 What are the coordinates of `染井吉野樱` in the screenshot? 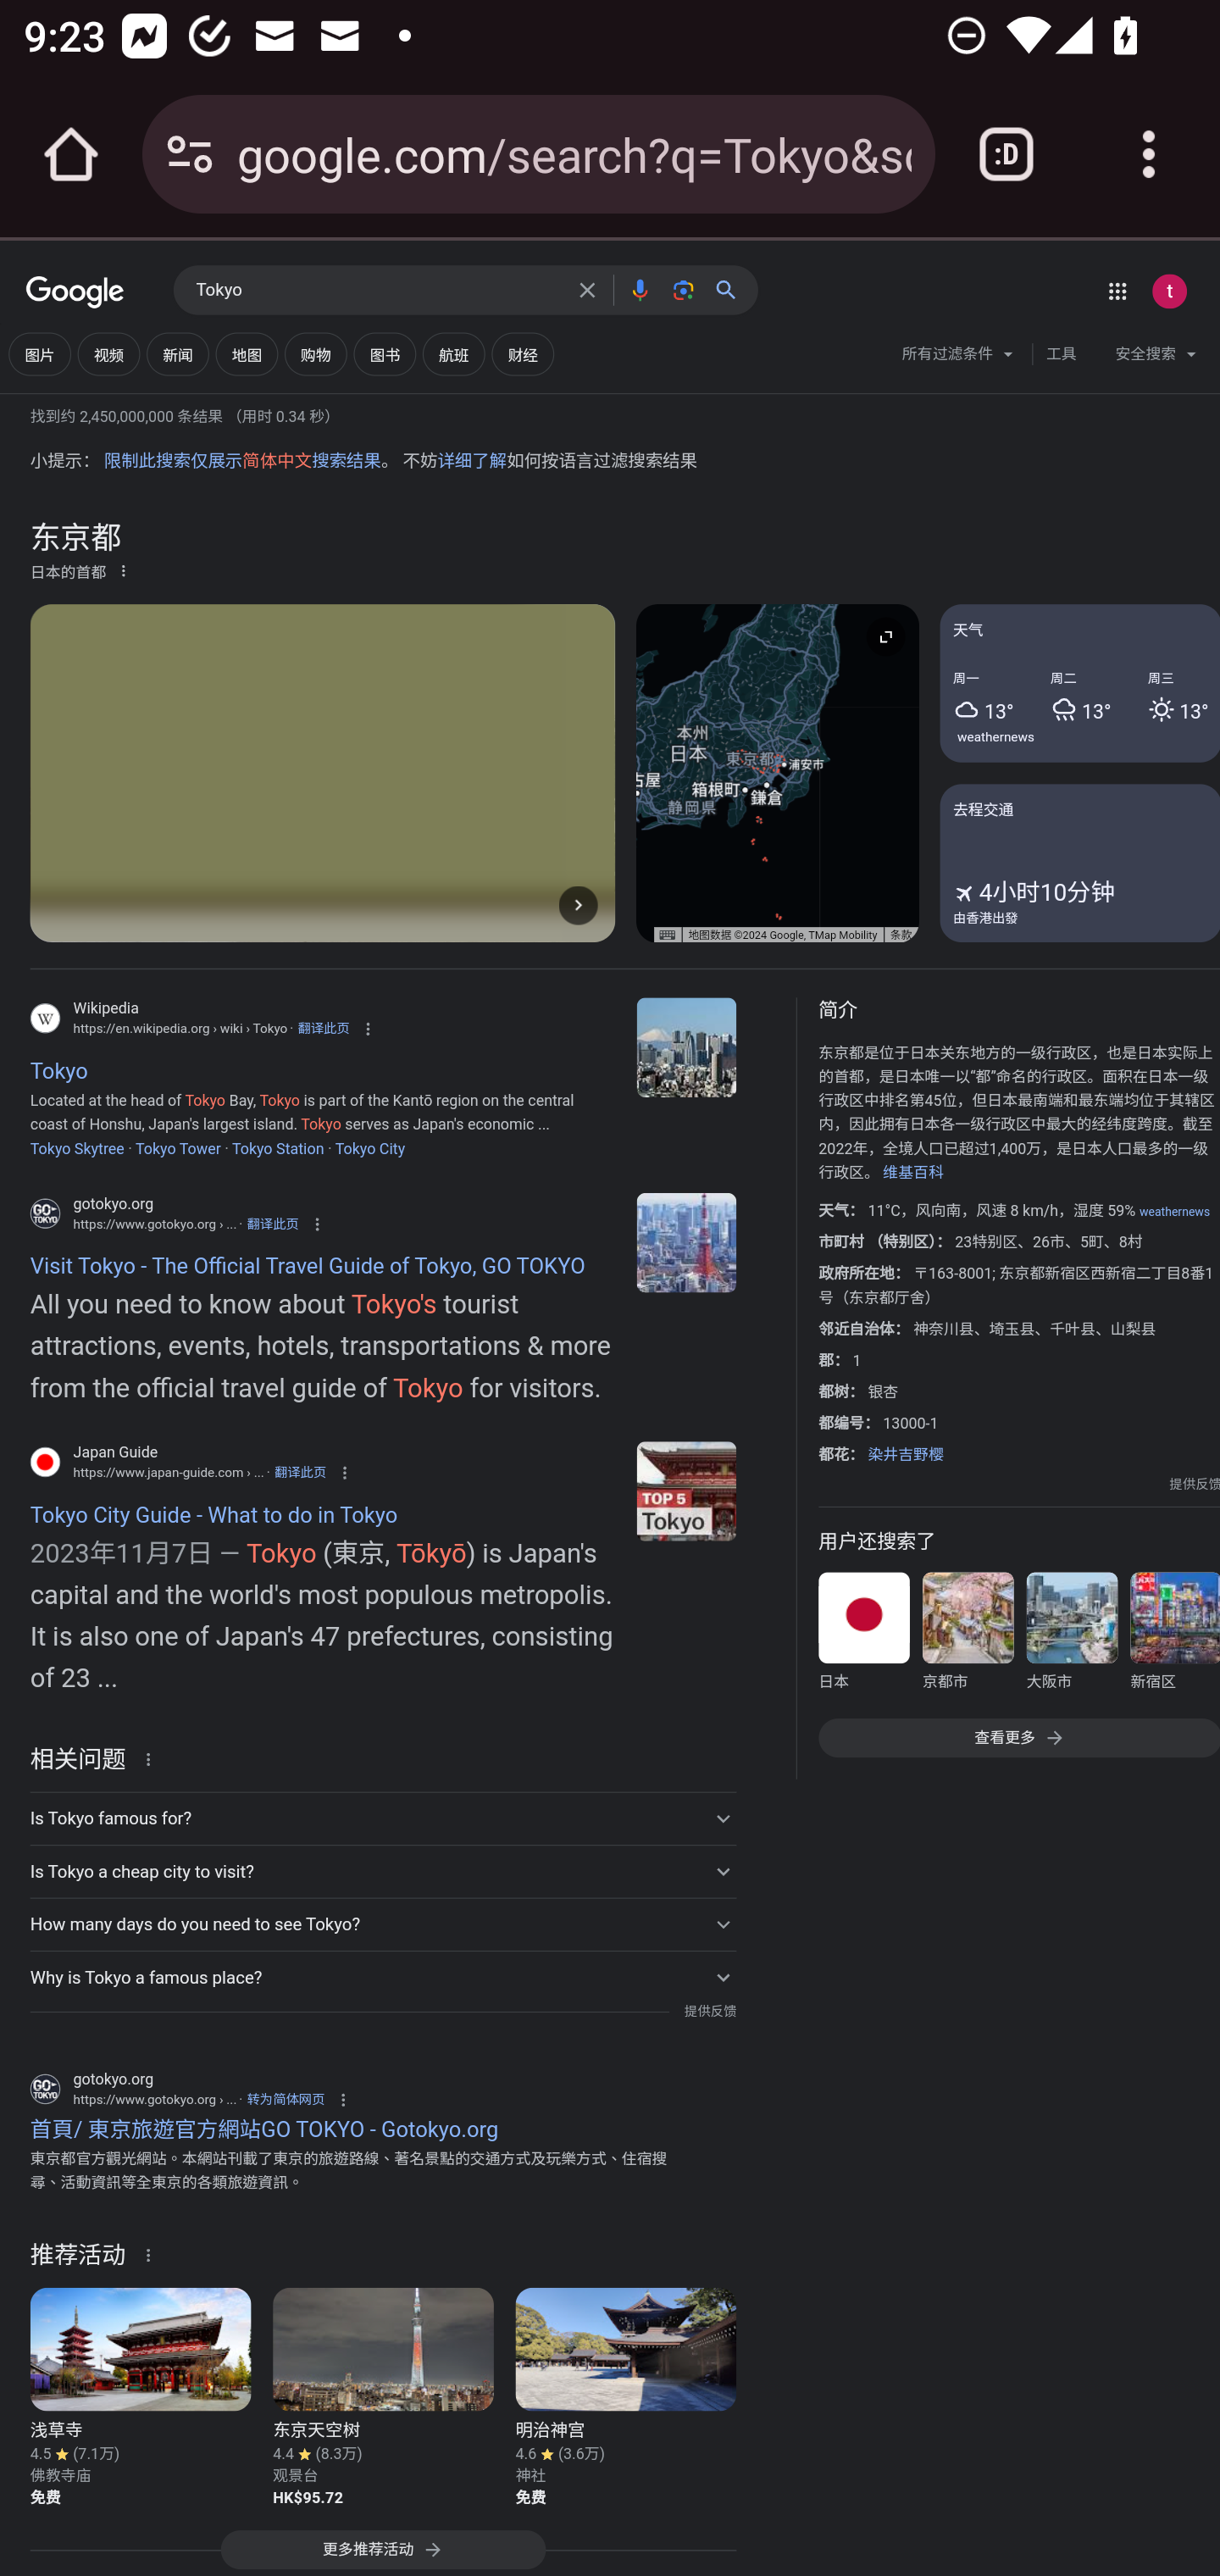 It's located at (905, 1454).